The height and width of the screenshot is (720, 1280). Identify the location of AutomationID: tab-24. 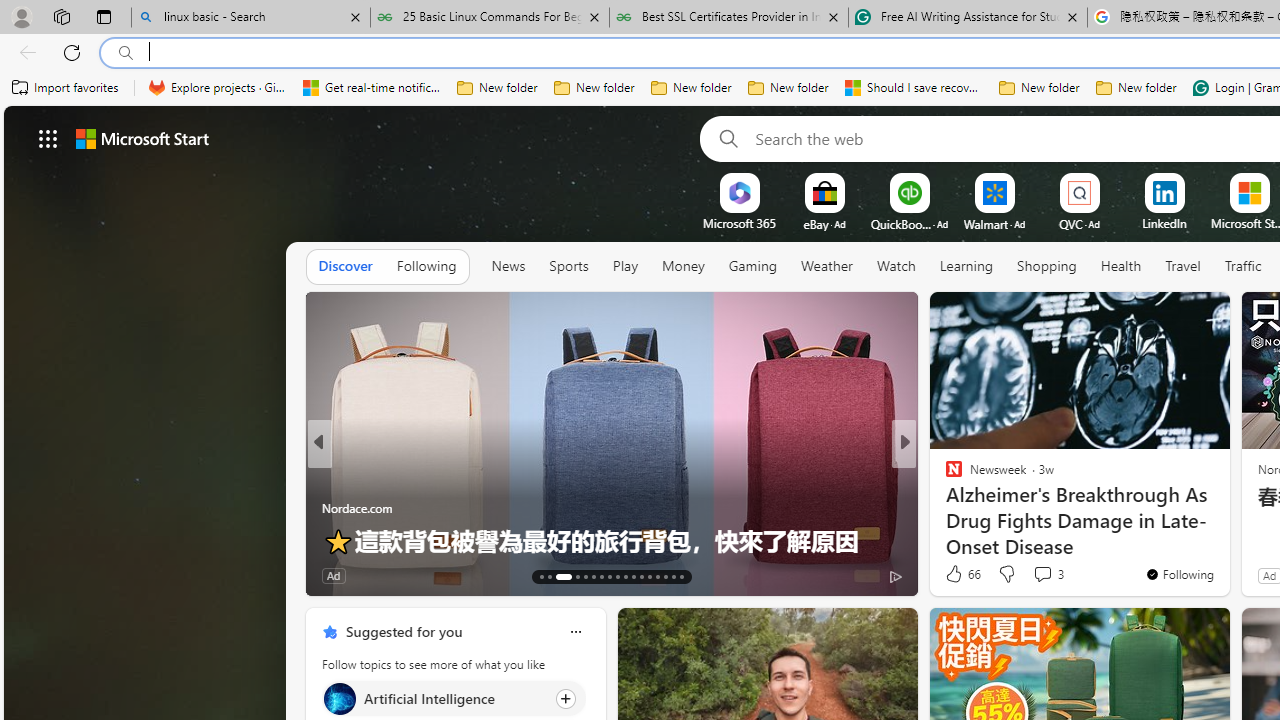
(642, 576).